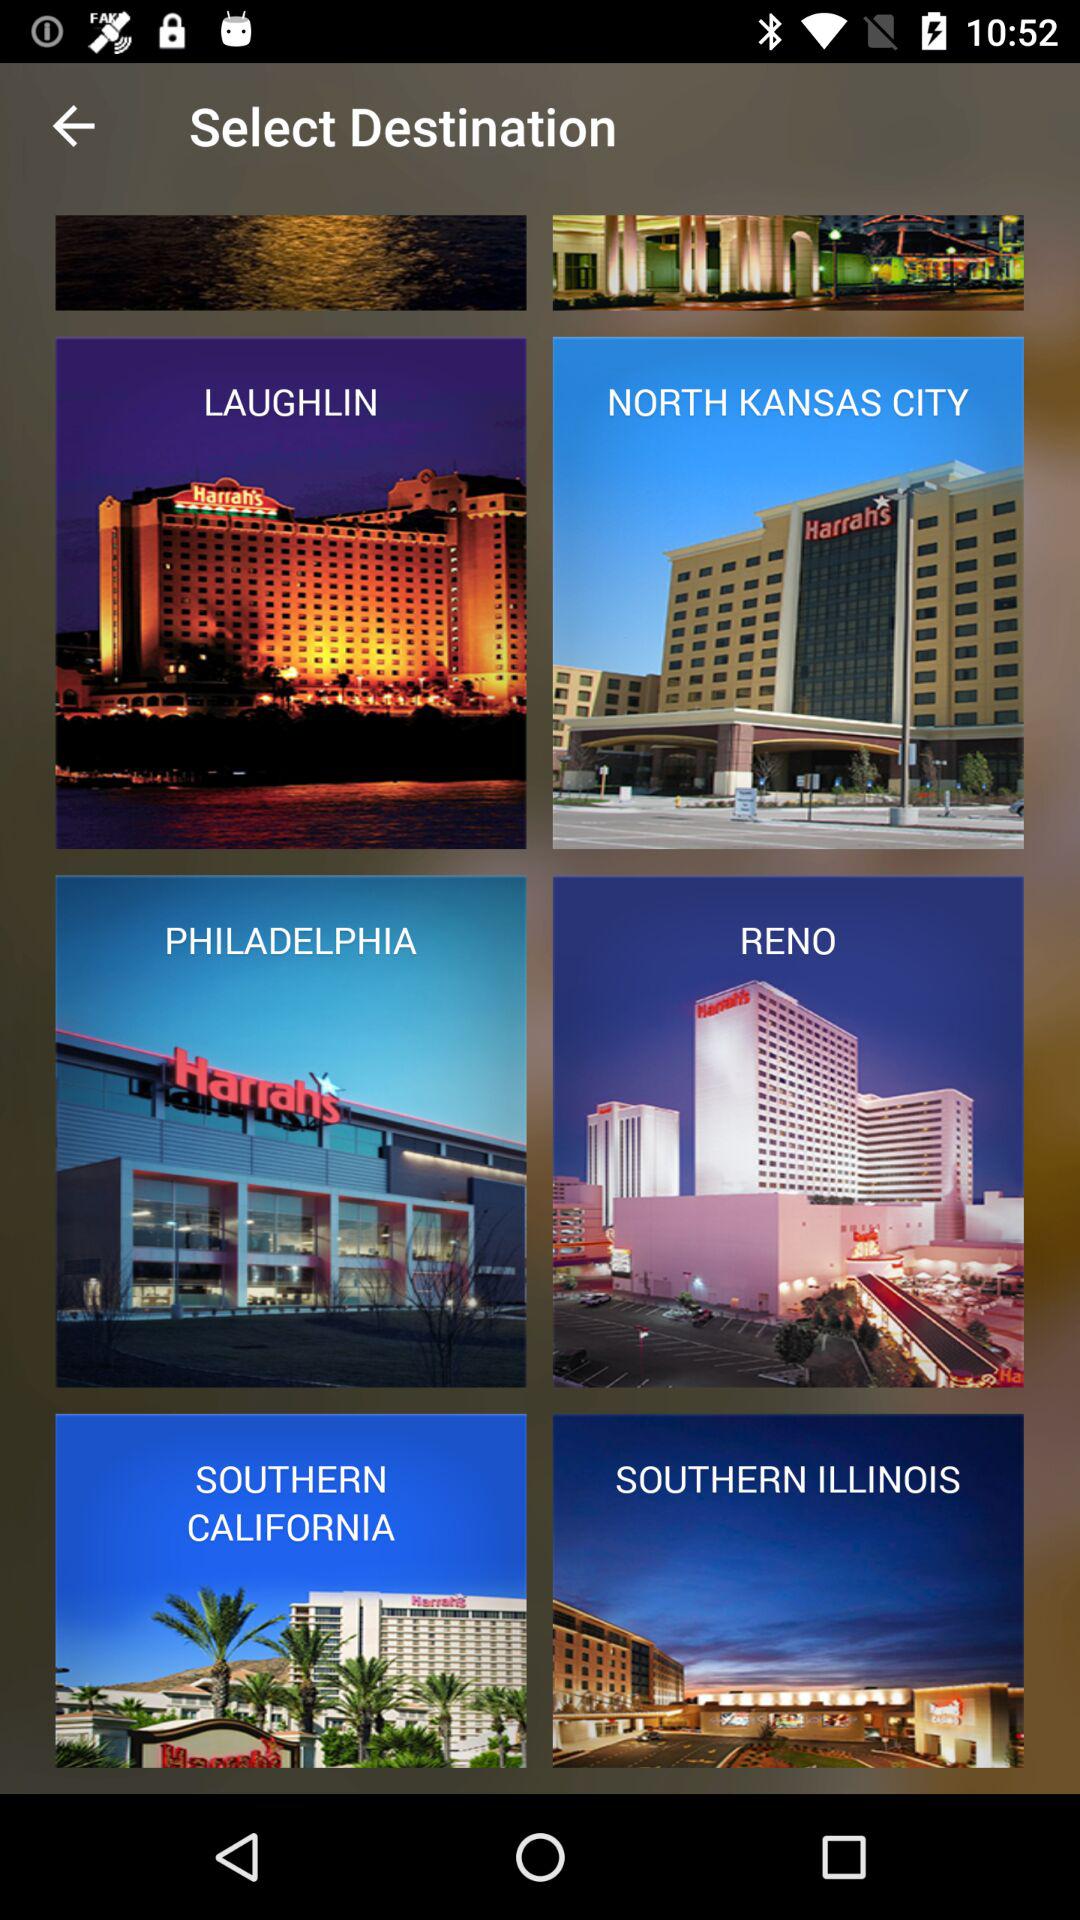  I want to click on select the image which is below the image north kansas city, so click(788, 1132).